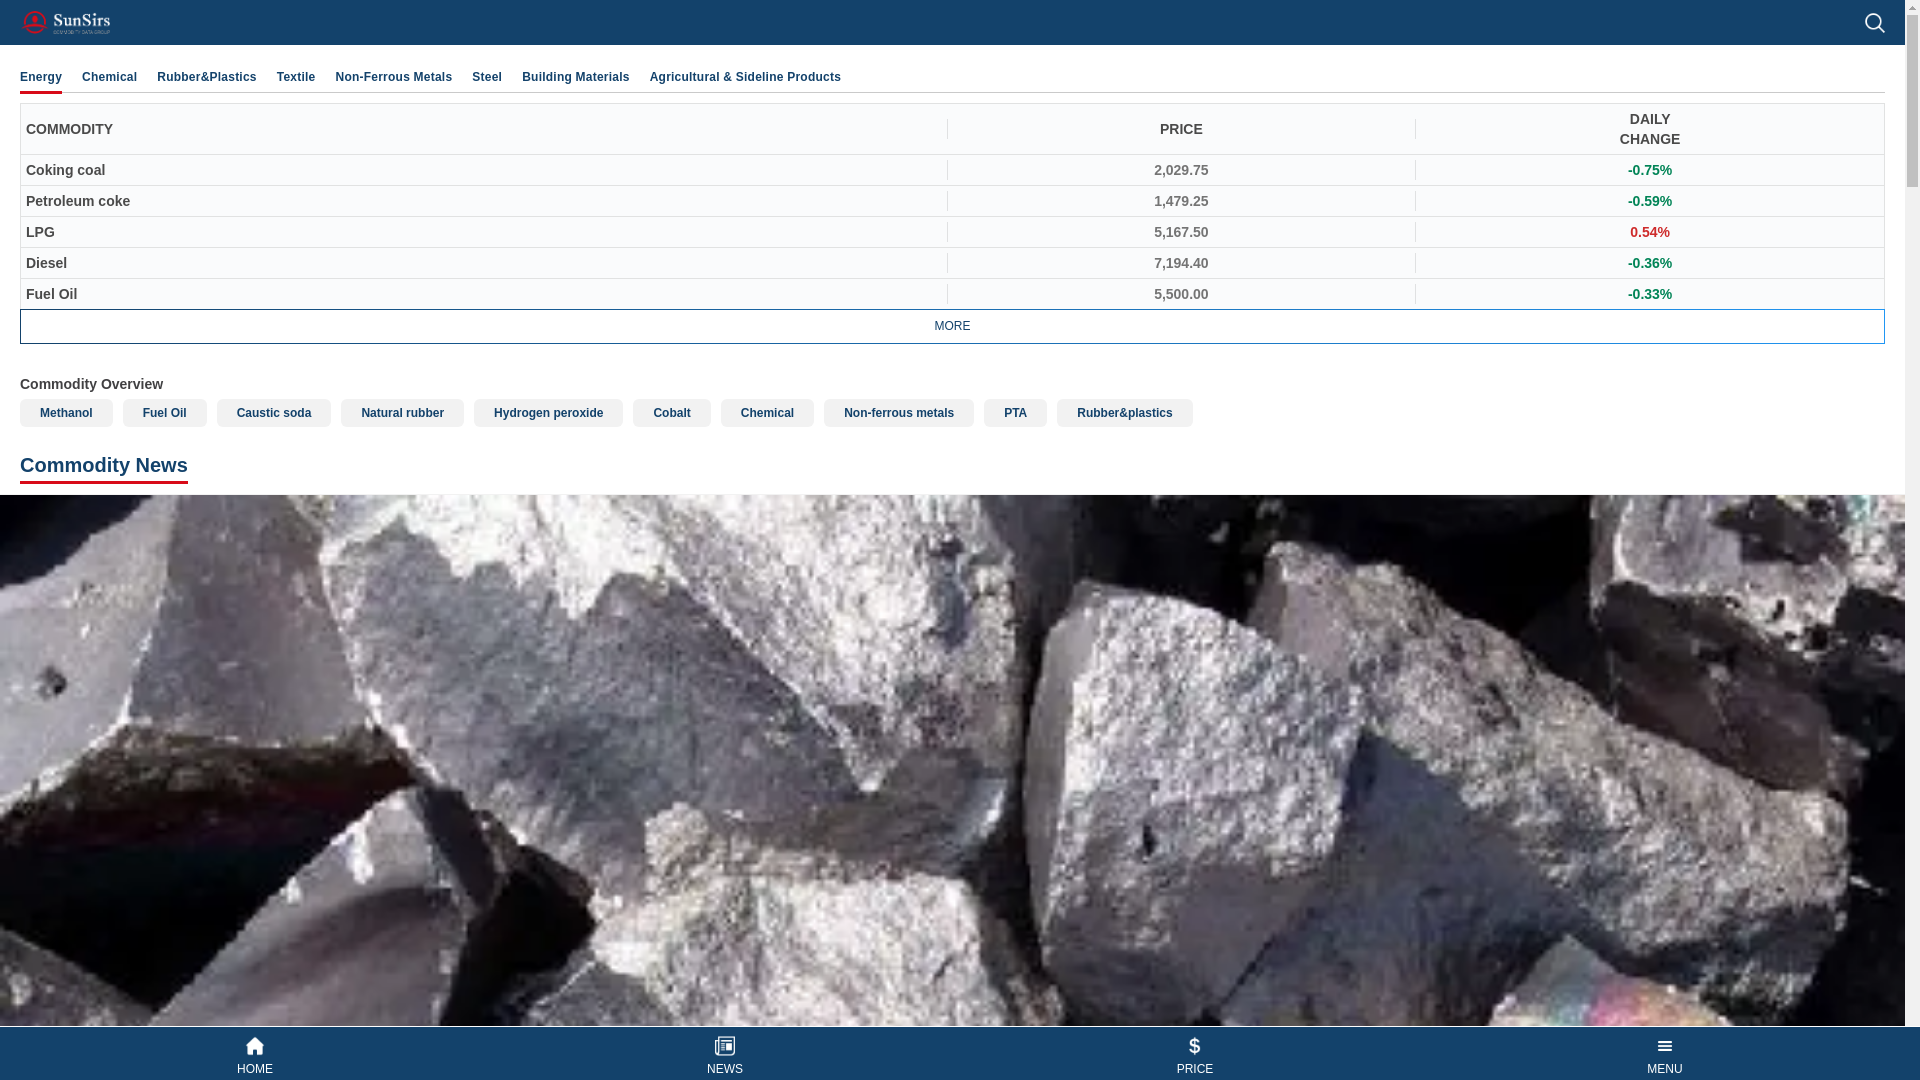 Image resolution: width=1920 pixels, height=1080 pixels. What do you see at coordinates (164, 412) in the screenshot?
I see `Fuel Oil` at bounding box center [164, 412].